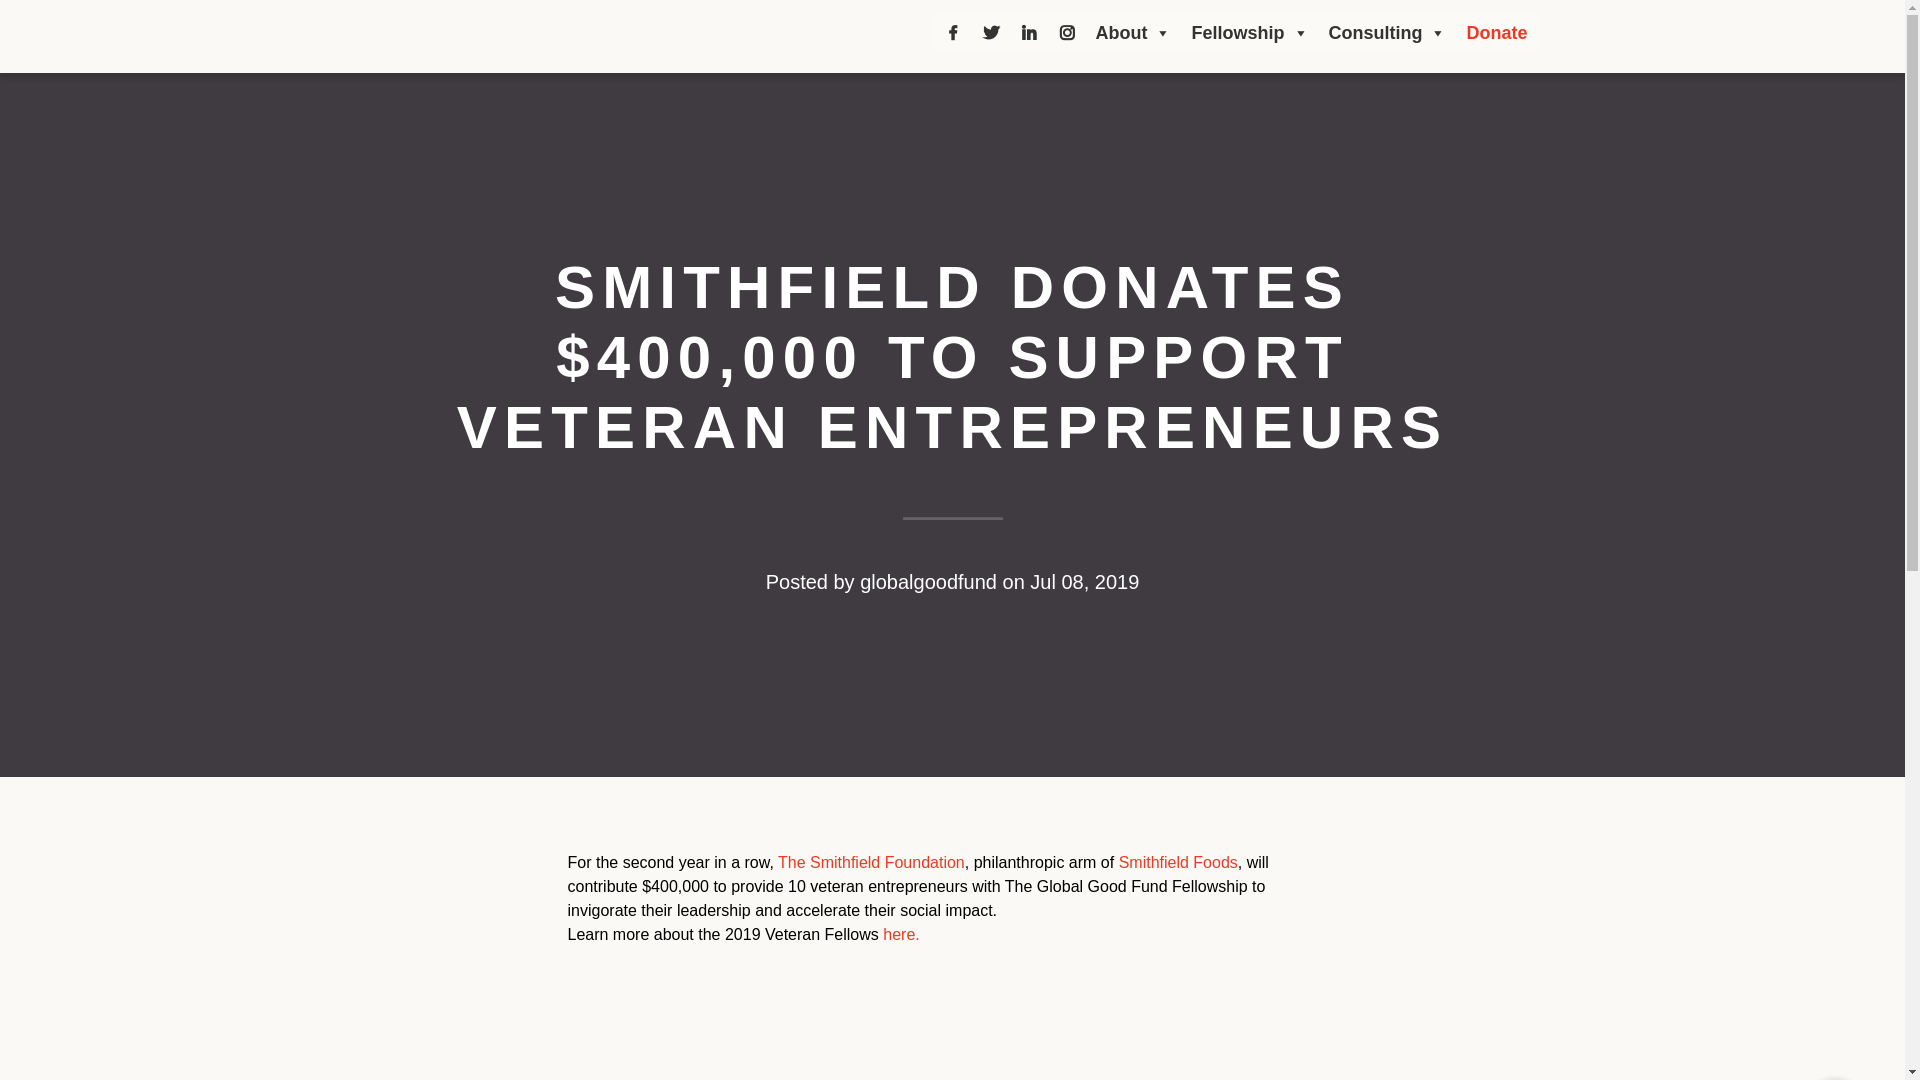 This screenshot has height=1080, width=1920. I want to click on Smithfield Foods, so click(1178, 862).